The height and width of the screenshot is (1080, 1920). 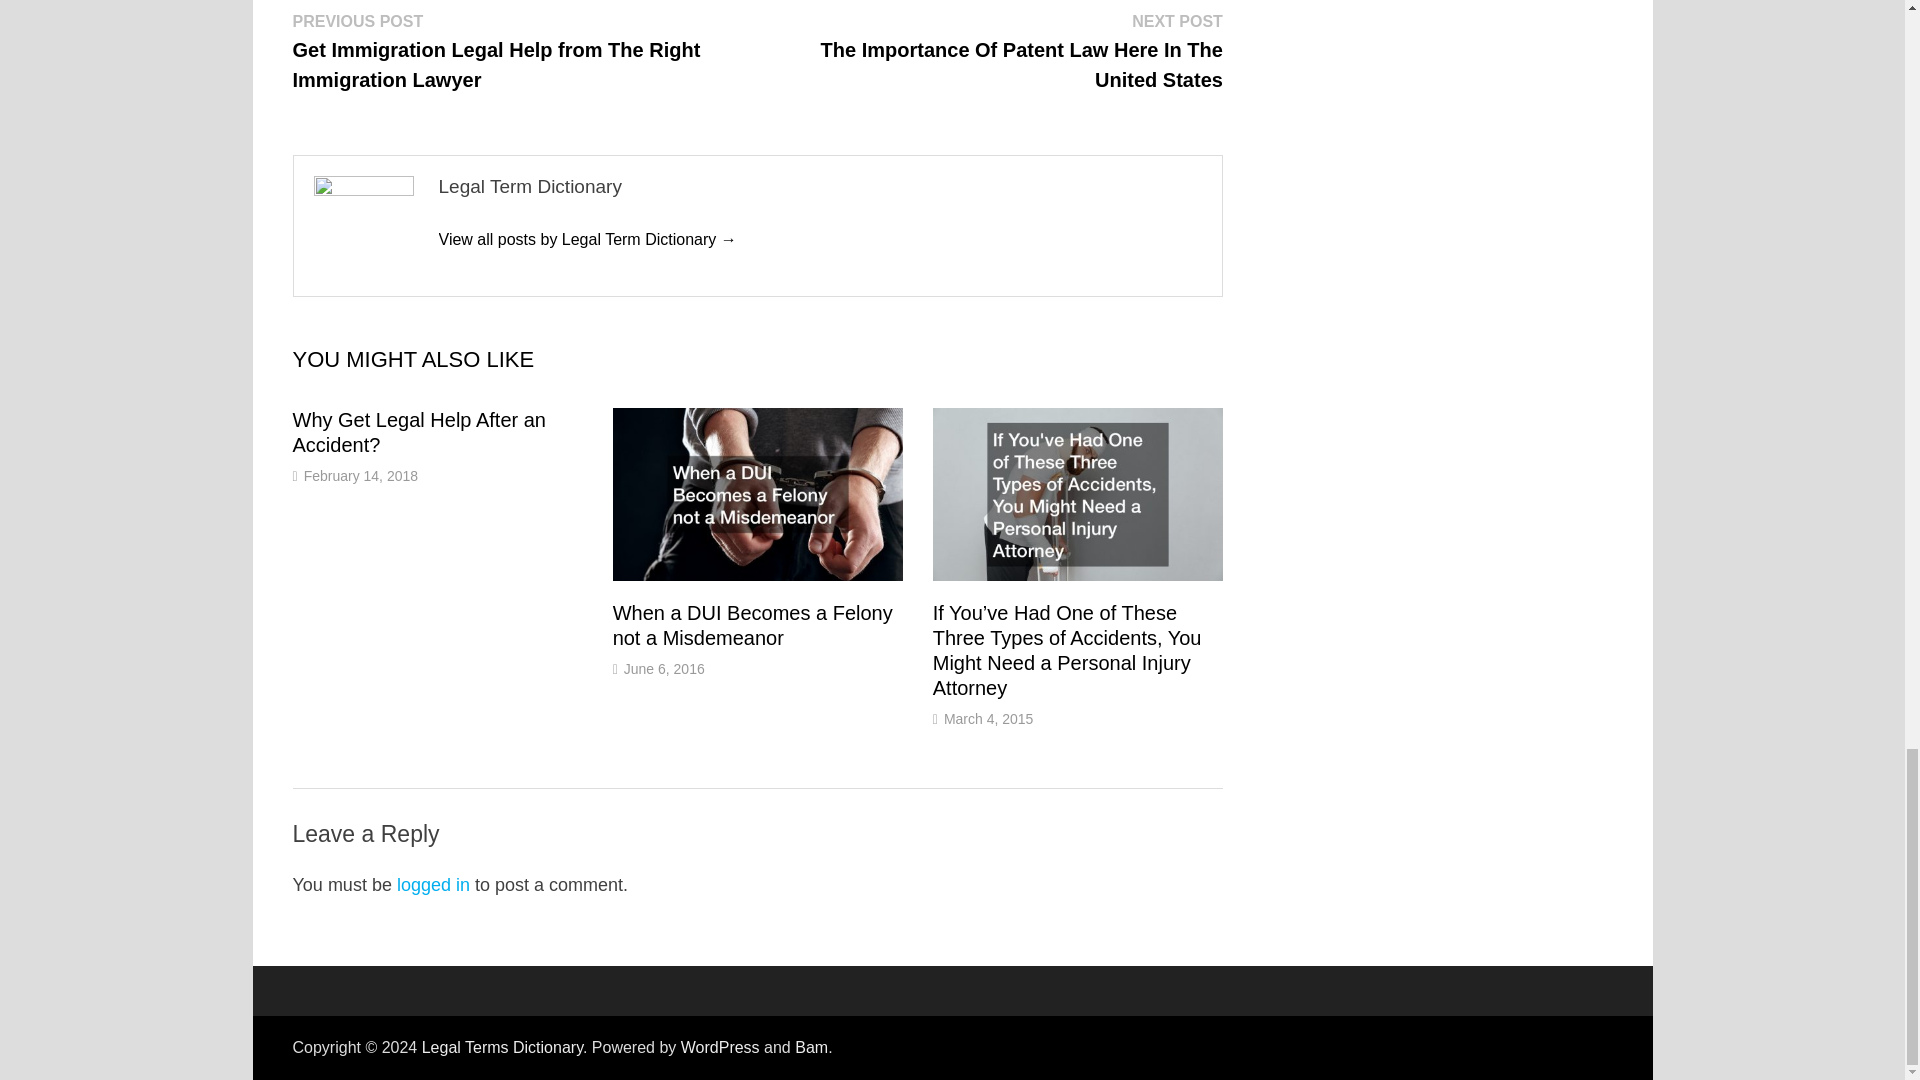 I want to click on When a DUI Becomes a Felony not a Misdemeanor, so click(x=752, y=625).